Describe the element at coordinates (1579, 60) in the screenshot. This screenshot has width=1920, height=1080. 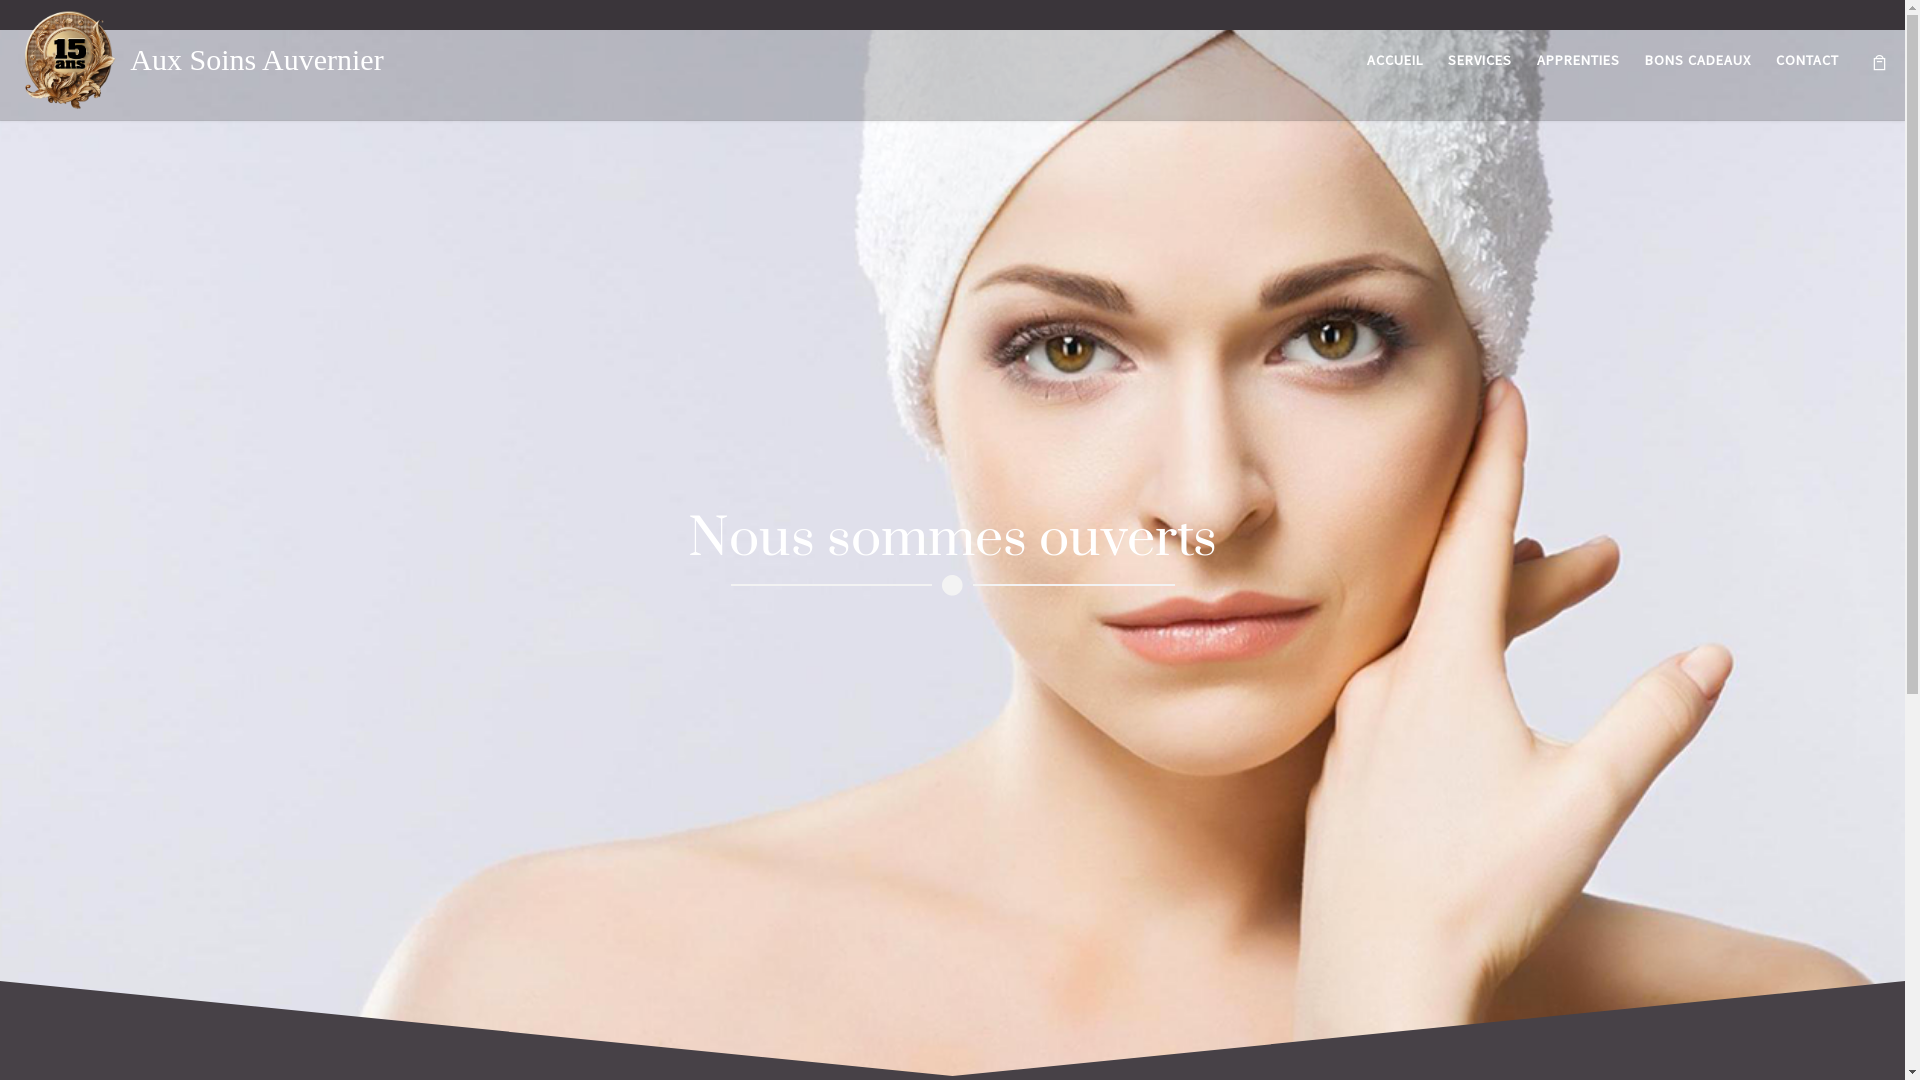
I see `APPRENTIES` at that location.